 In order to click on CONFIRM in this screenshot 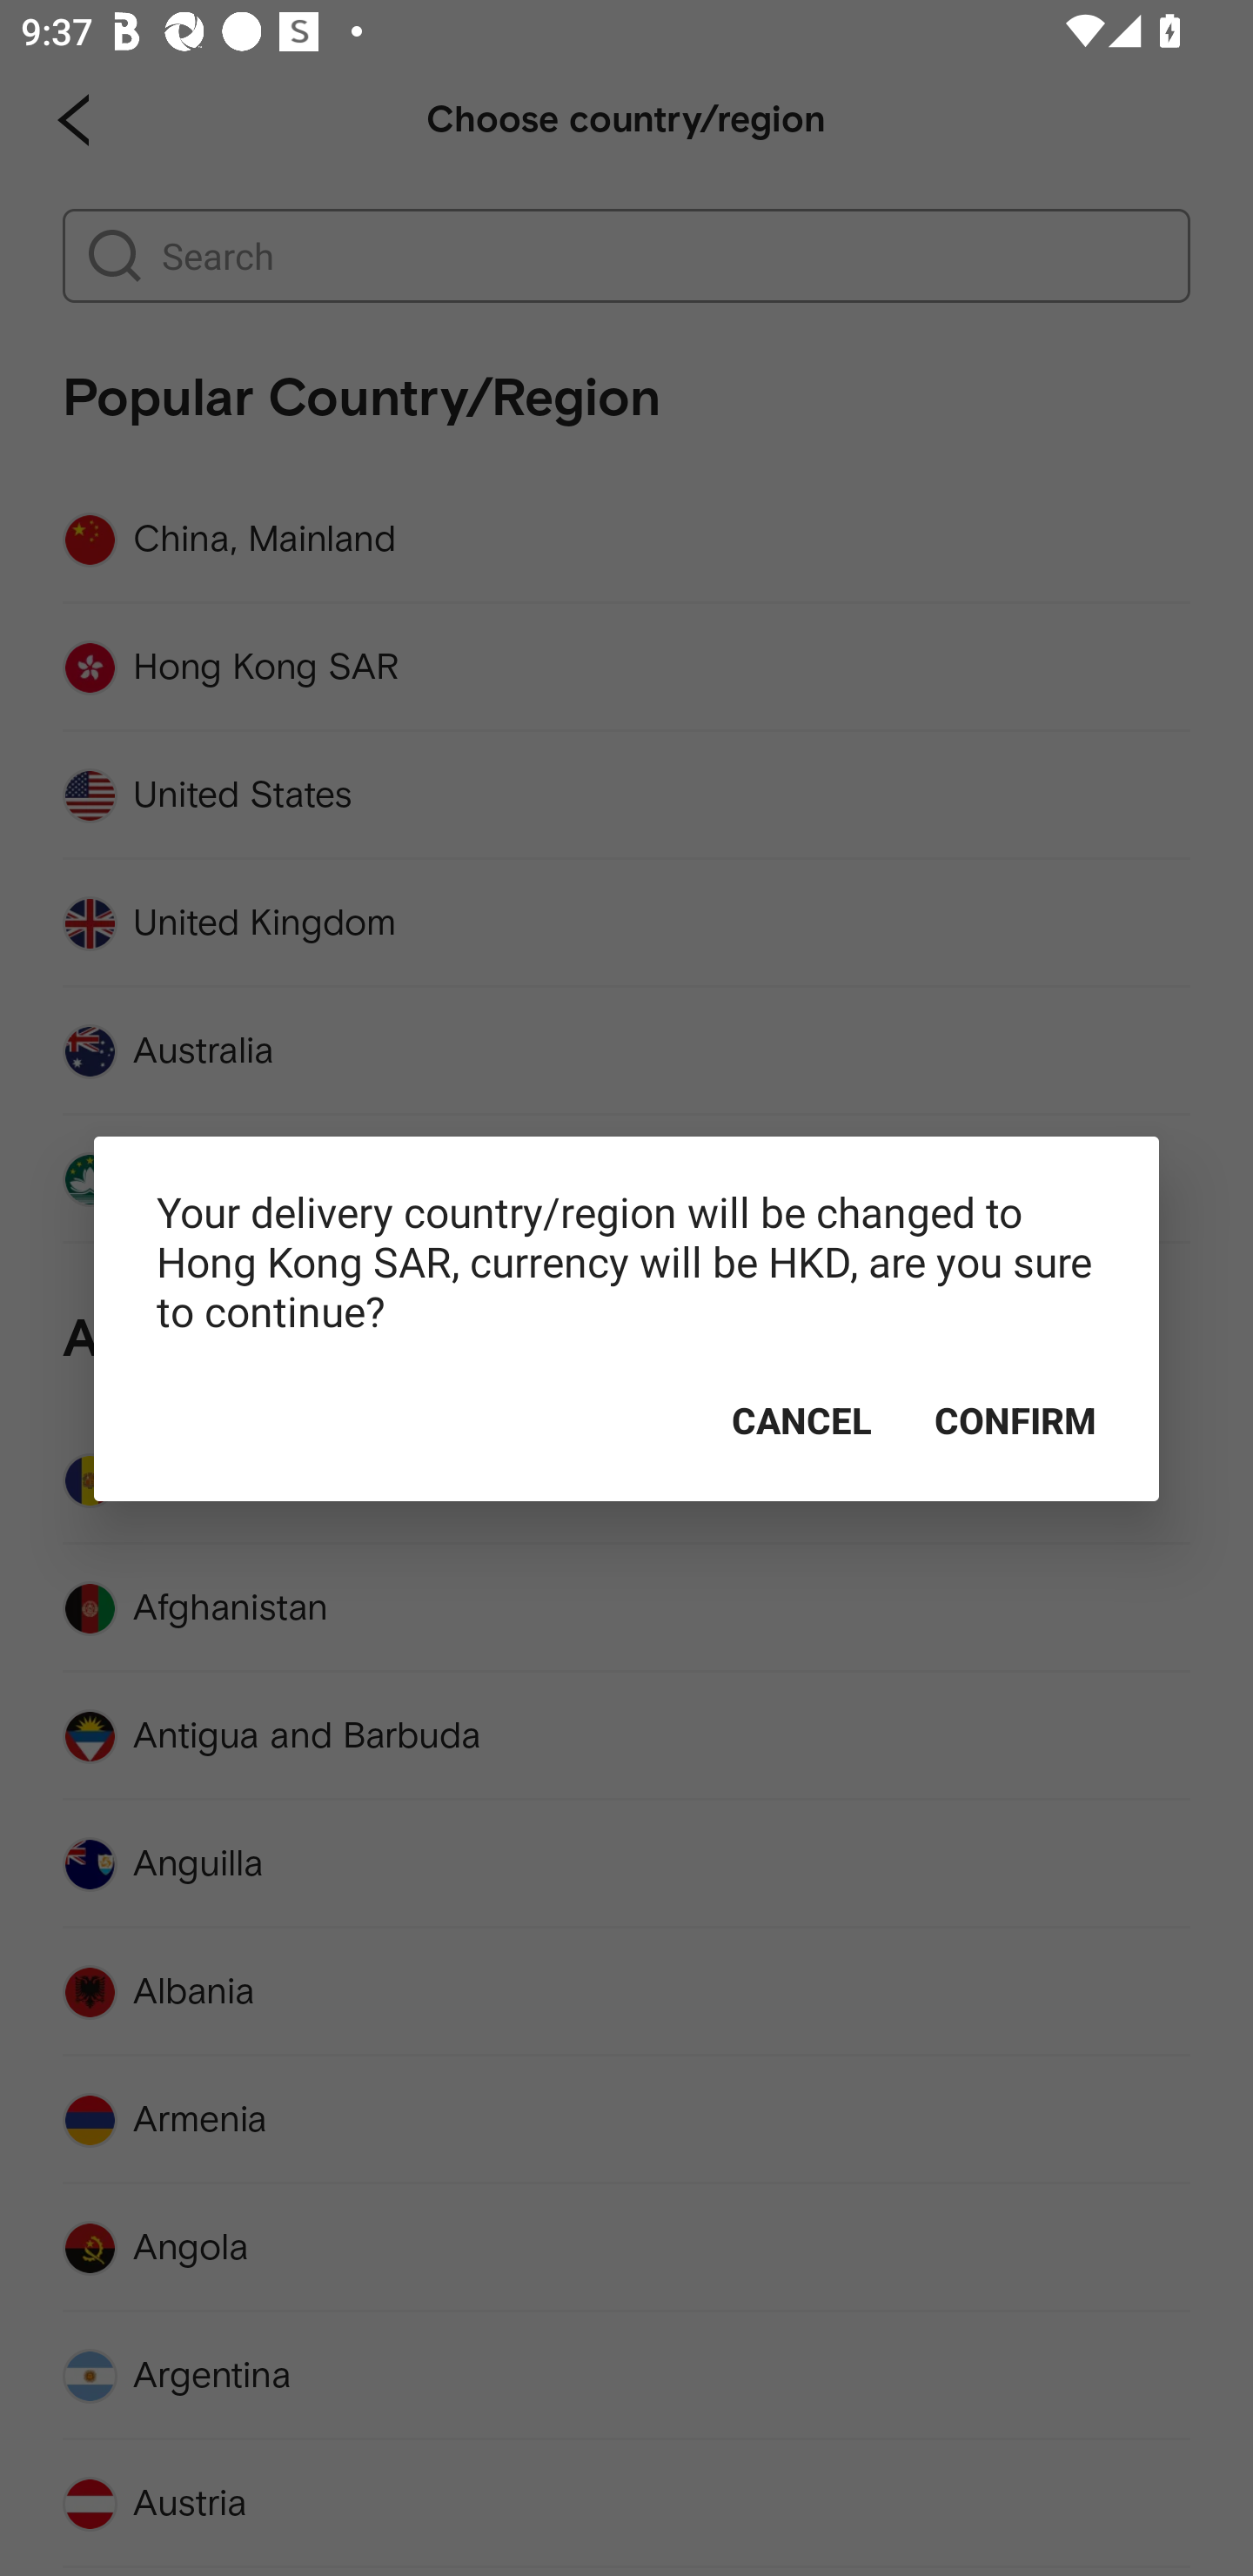, I will do `click(1015, 1420)`.